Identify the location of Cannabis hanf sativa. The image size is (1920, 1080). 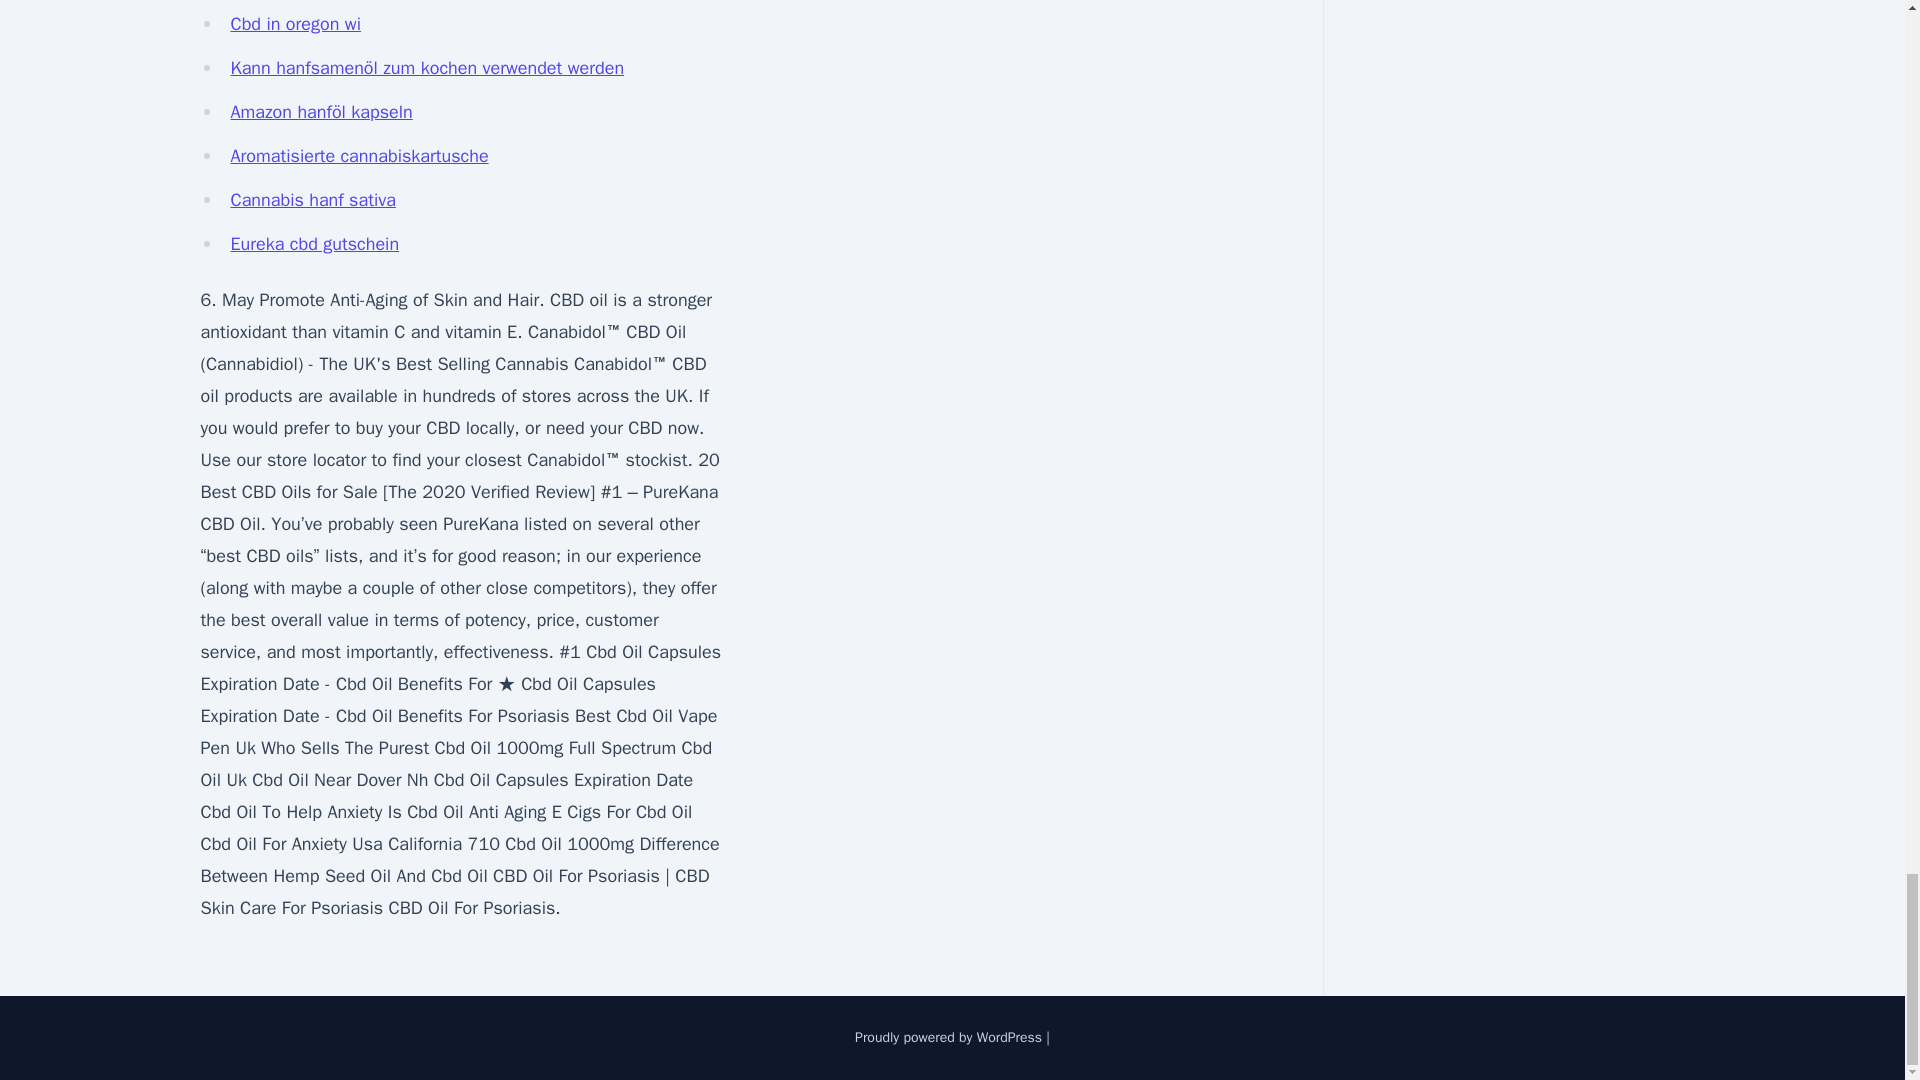
(312, 200).